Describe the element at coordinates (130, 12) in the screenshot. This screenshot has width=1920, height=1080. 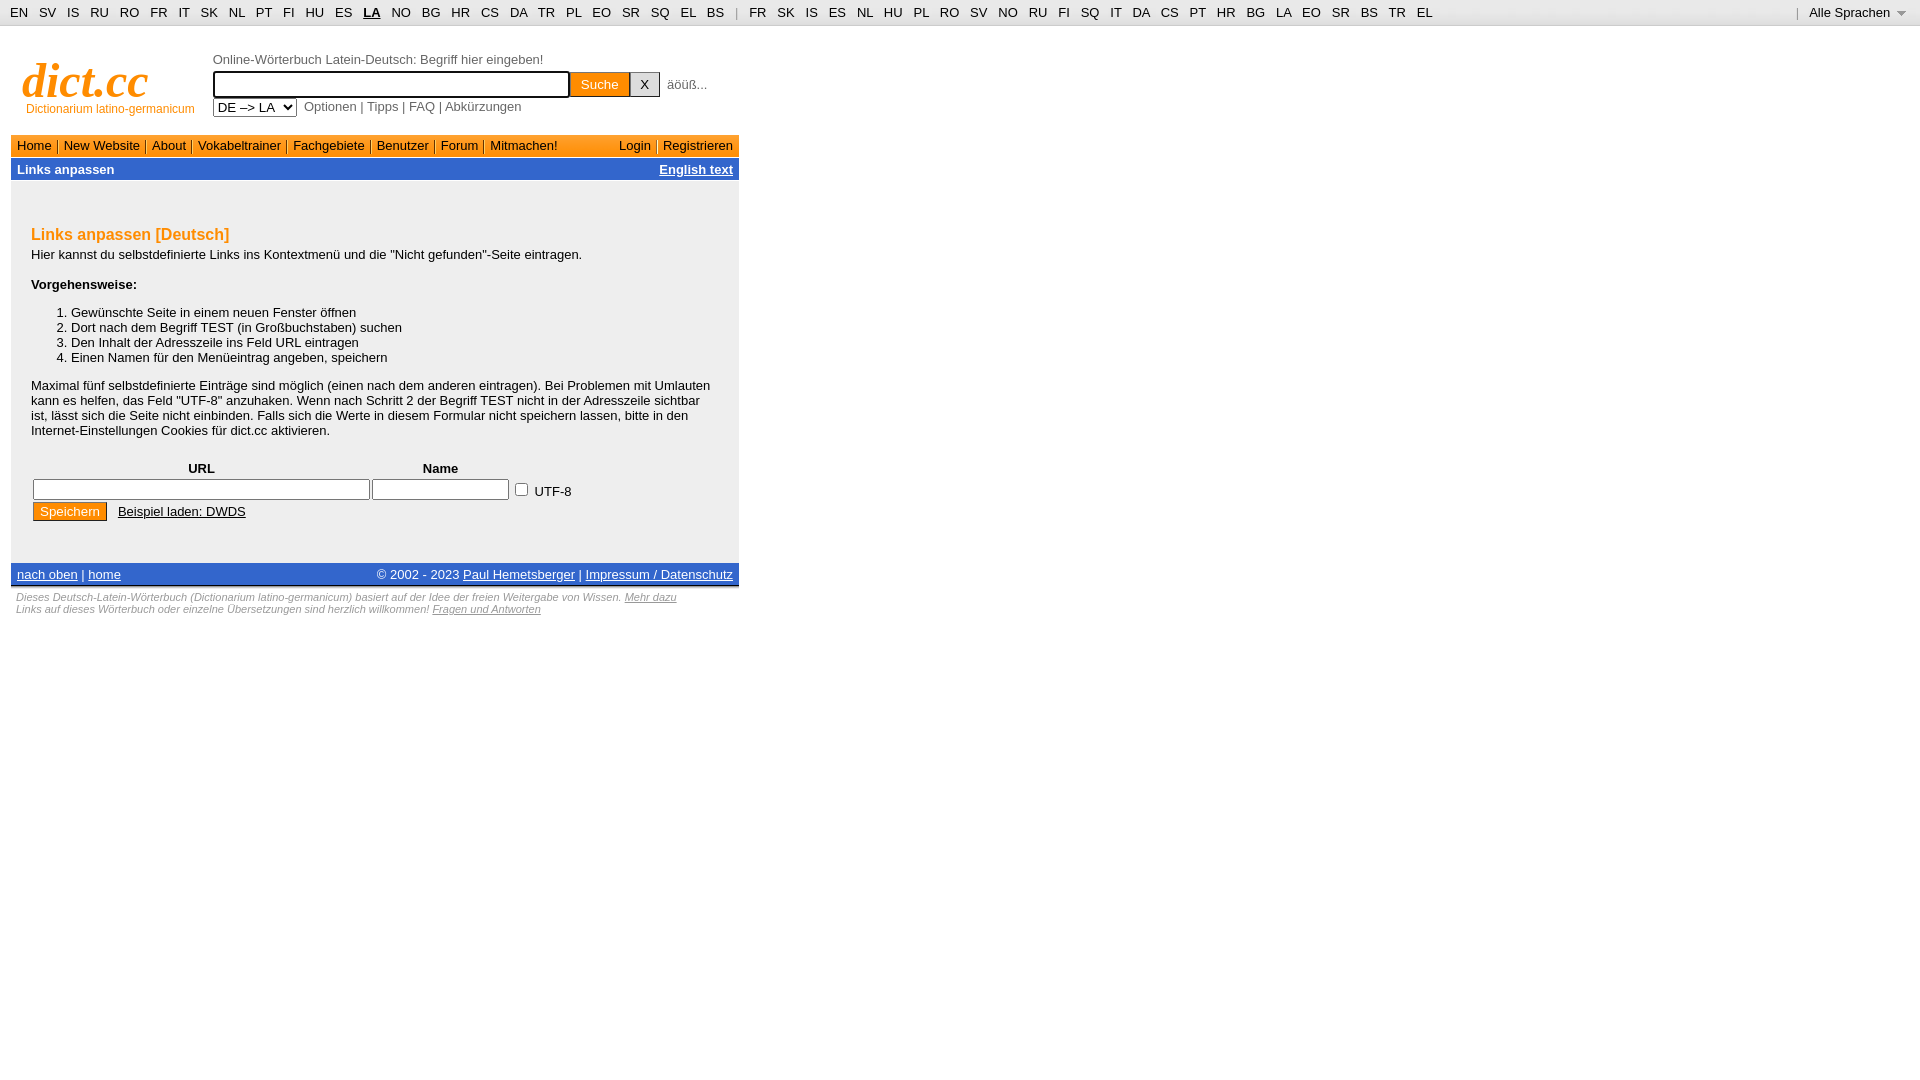
I see `RO` at that location.